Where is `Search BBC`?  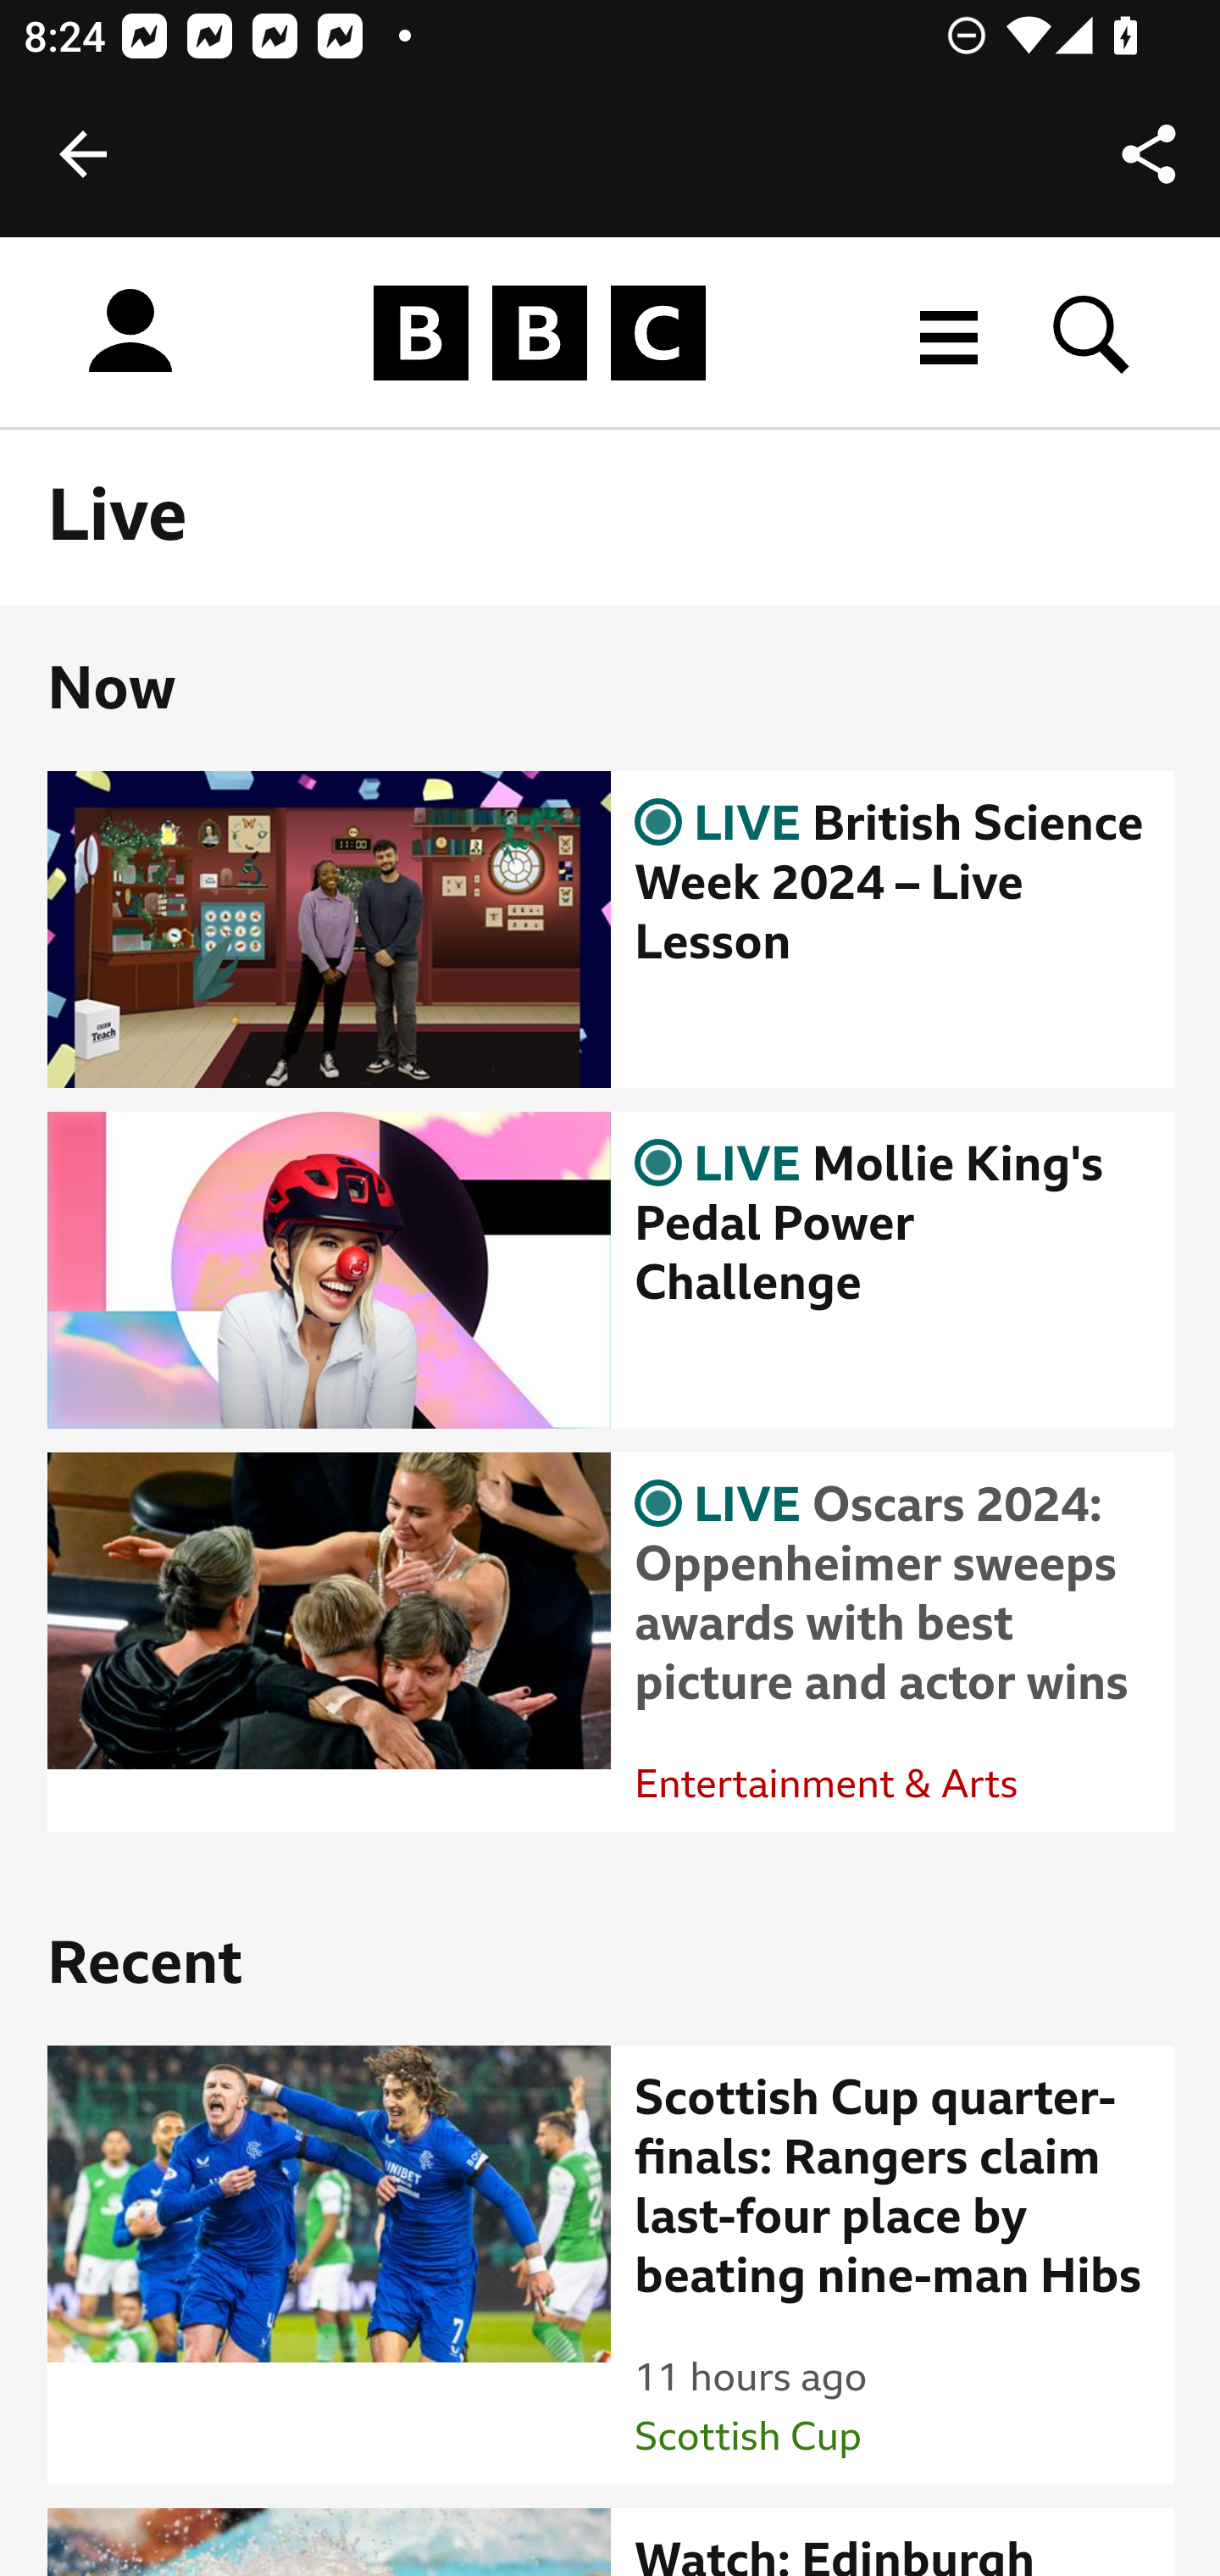 Search BBC is located at coordinates (1092, 332).